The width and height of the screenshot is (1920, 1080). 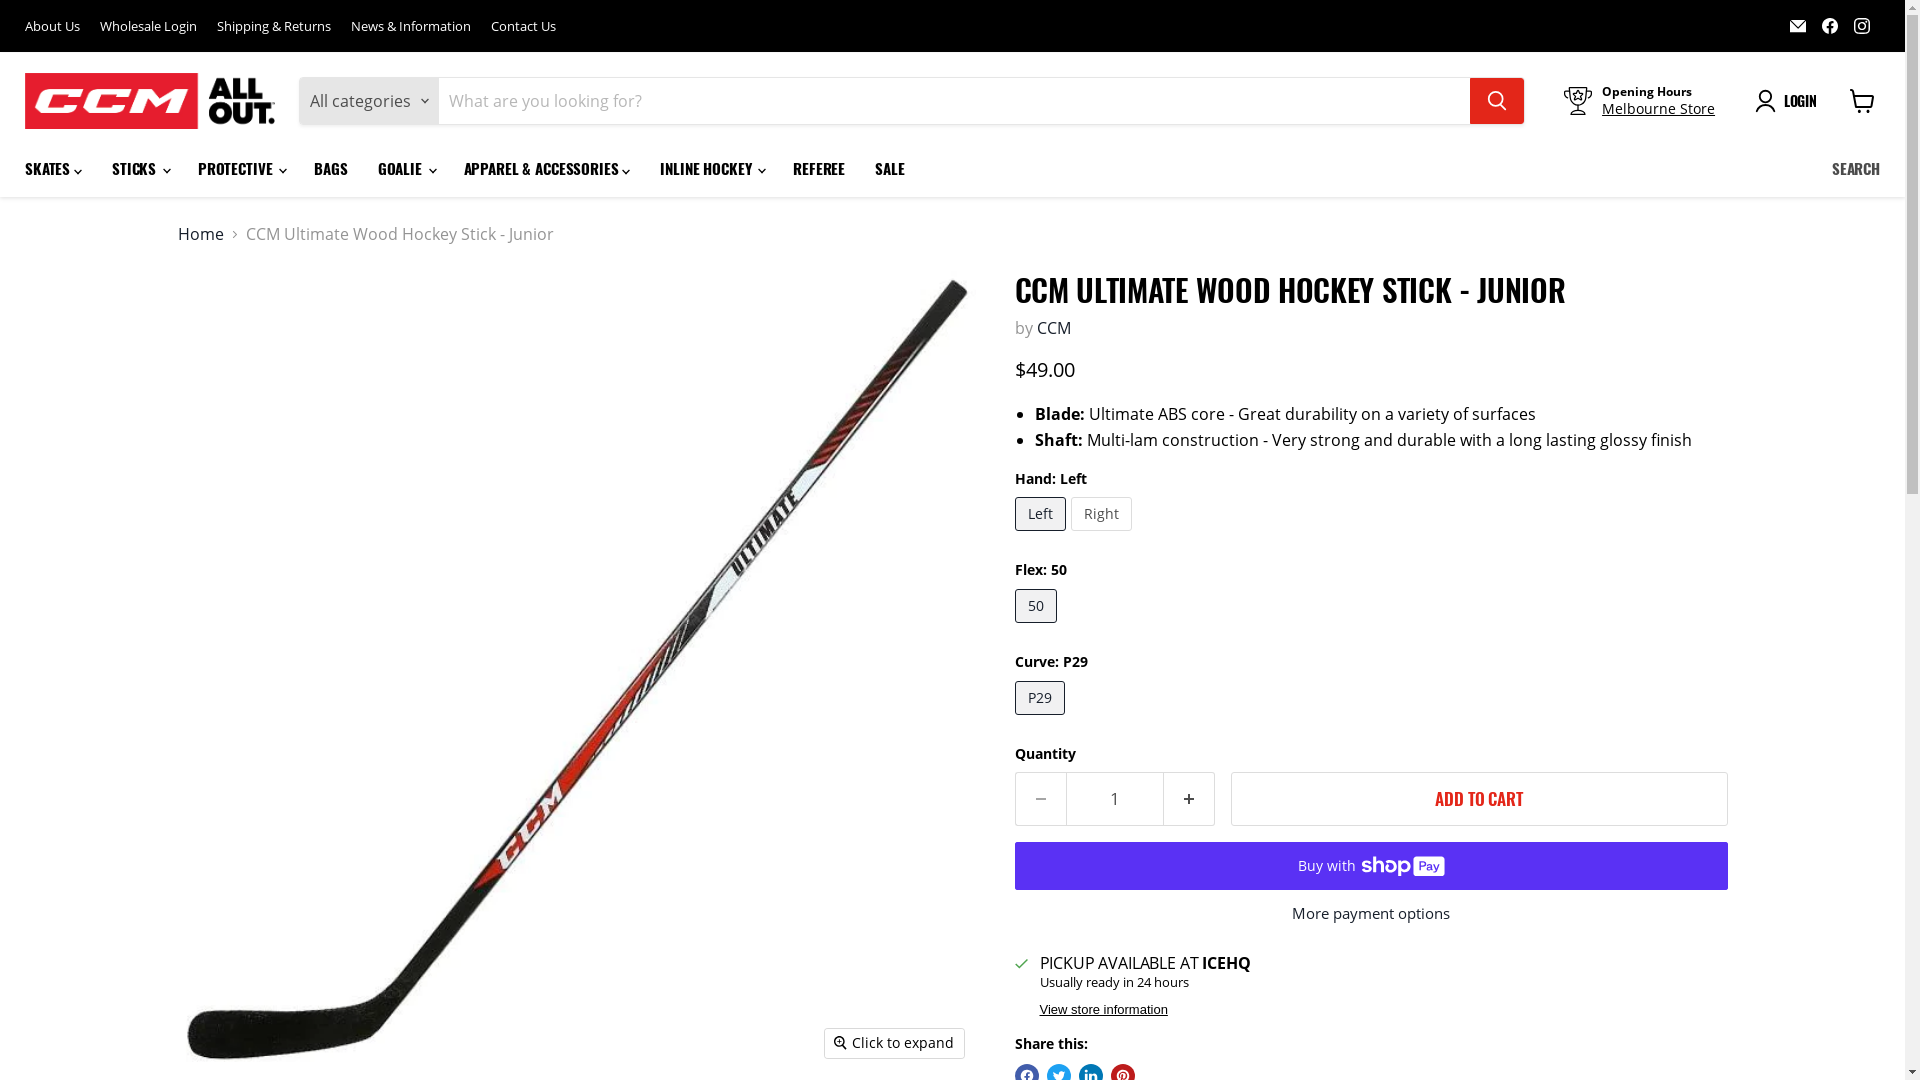 What do you see at coordinates (1856, 168) in the screenshot?
I see `SEARCH` at bounding box center [1856, 168].